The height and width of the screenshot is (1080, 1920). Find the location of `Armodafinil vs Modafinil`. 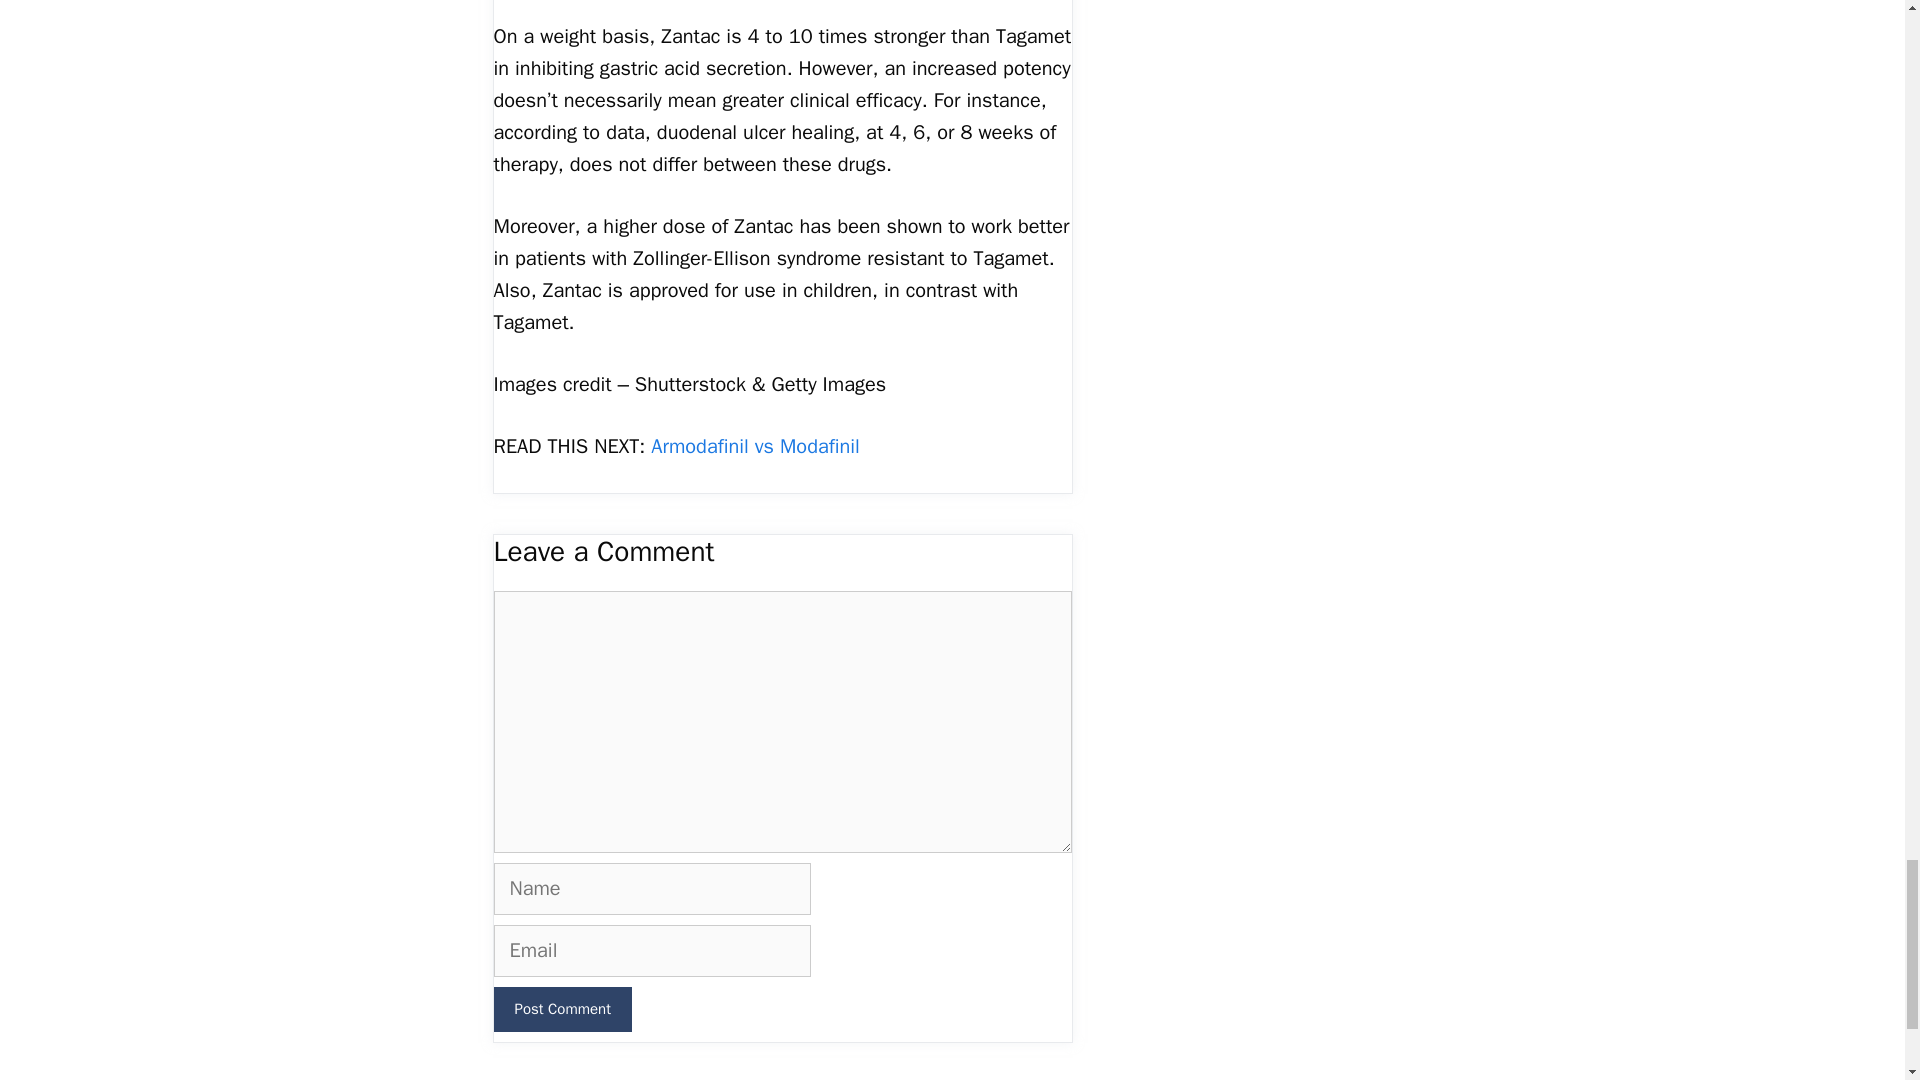

Armodafinil vs Modafinil is located at coordinates (754, 446).